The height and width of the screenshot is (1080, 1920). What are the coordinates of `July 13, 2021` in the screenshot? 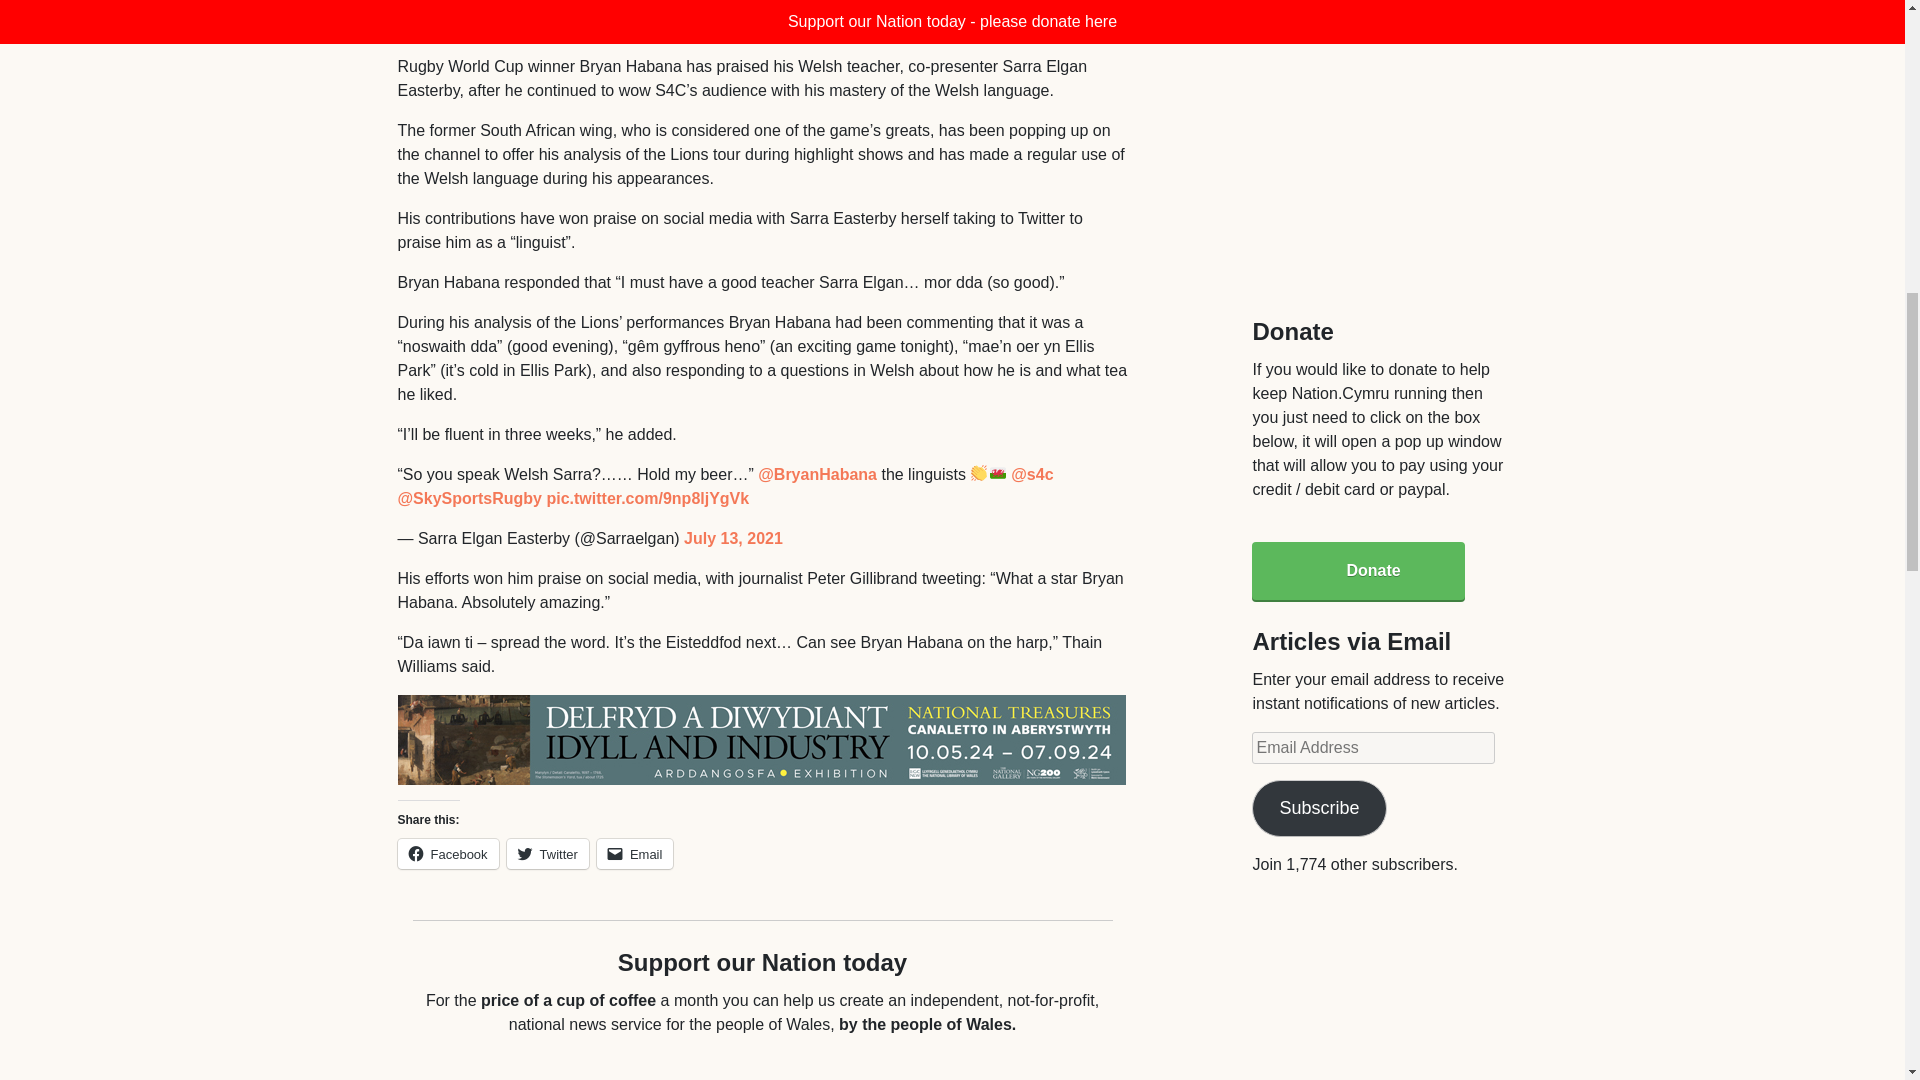 It's located at (733, 538).